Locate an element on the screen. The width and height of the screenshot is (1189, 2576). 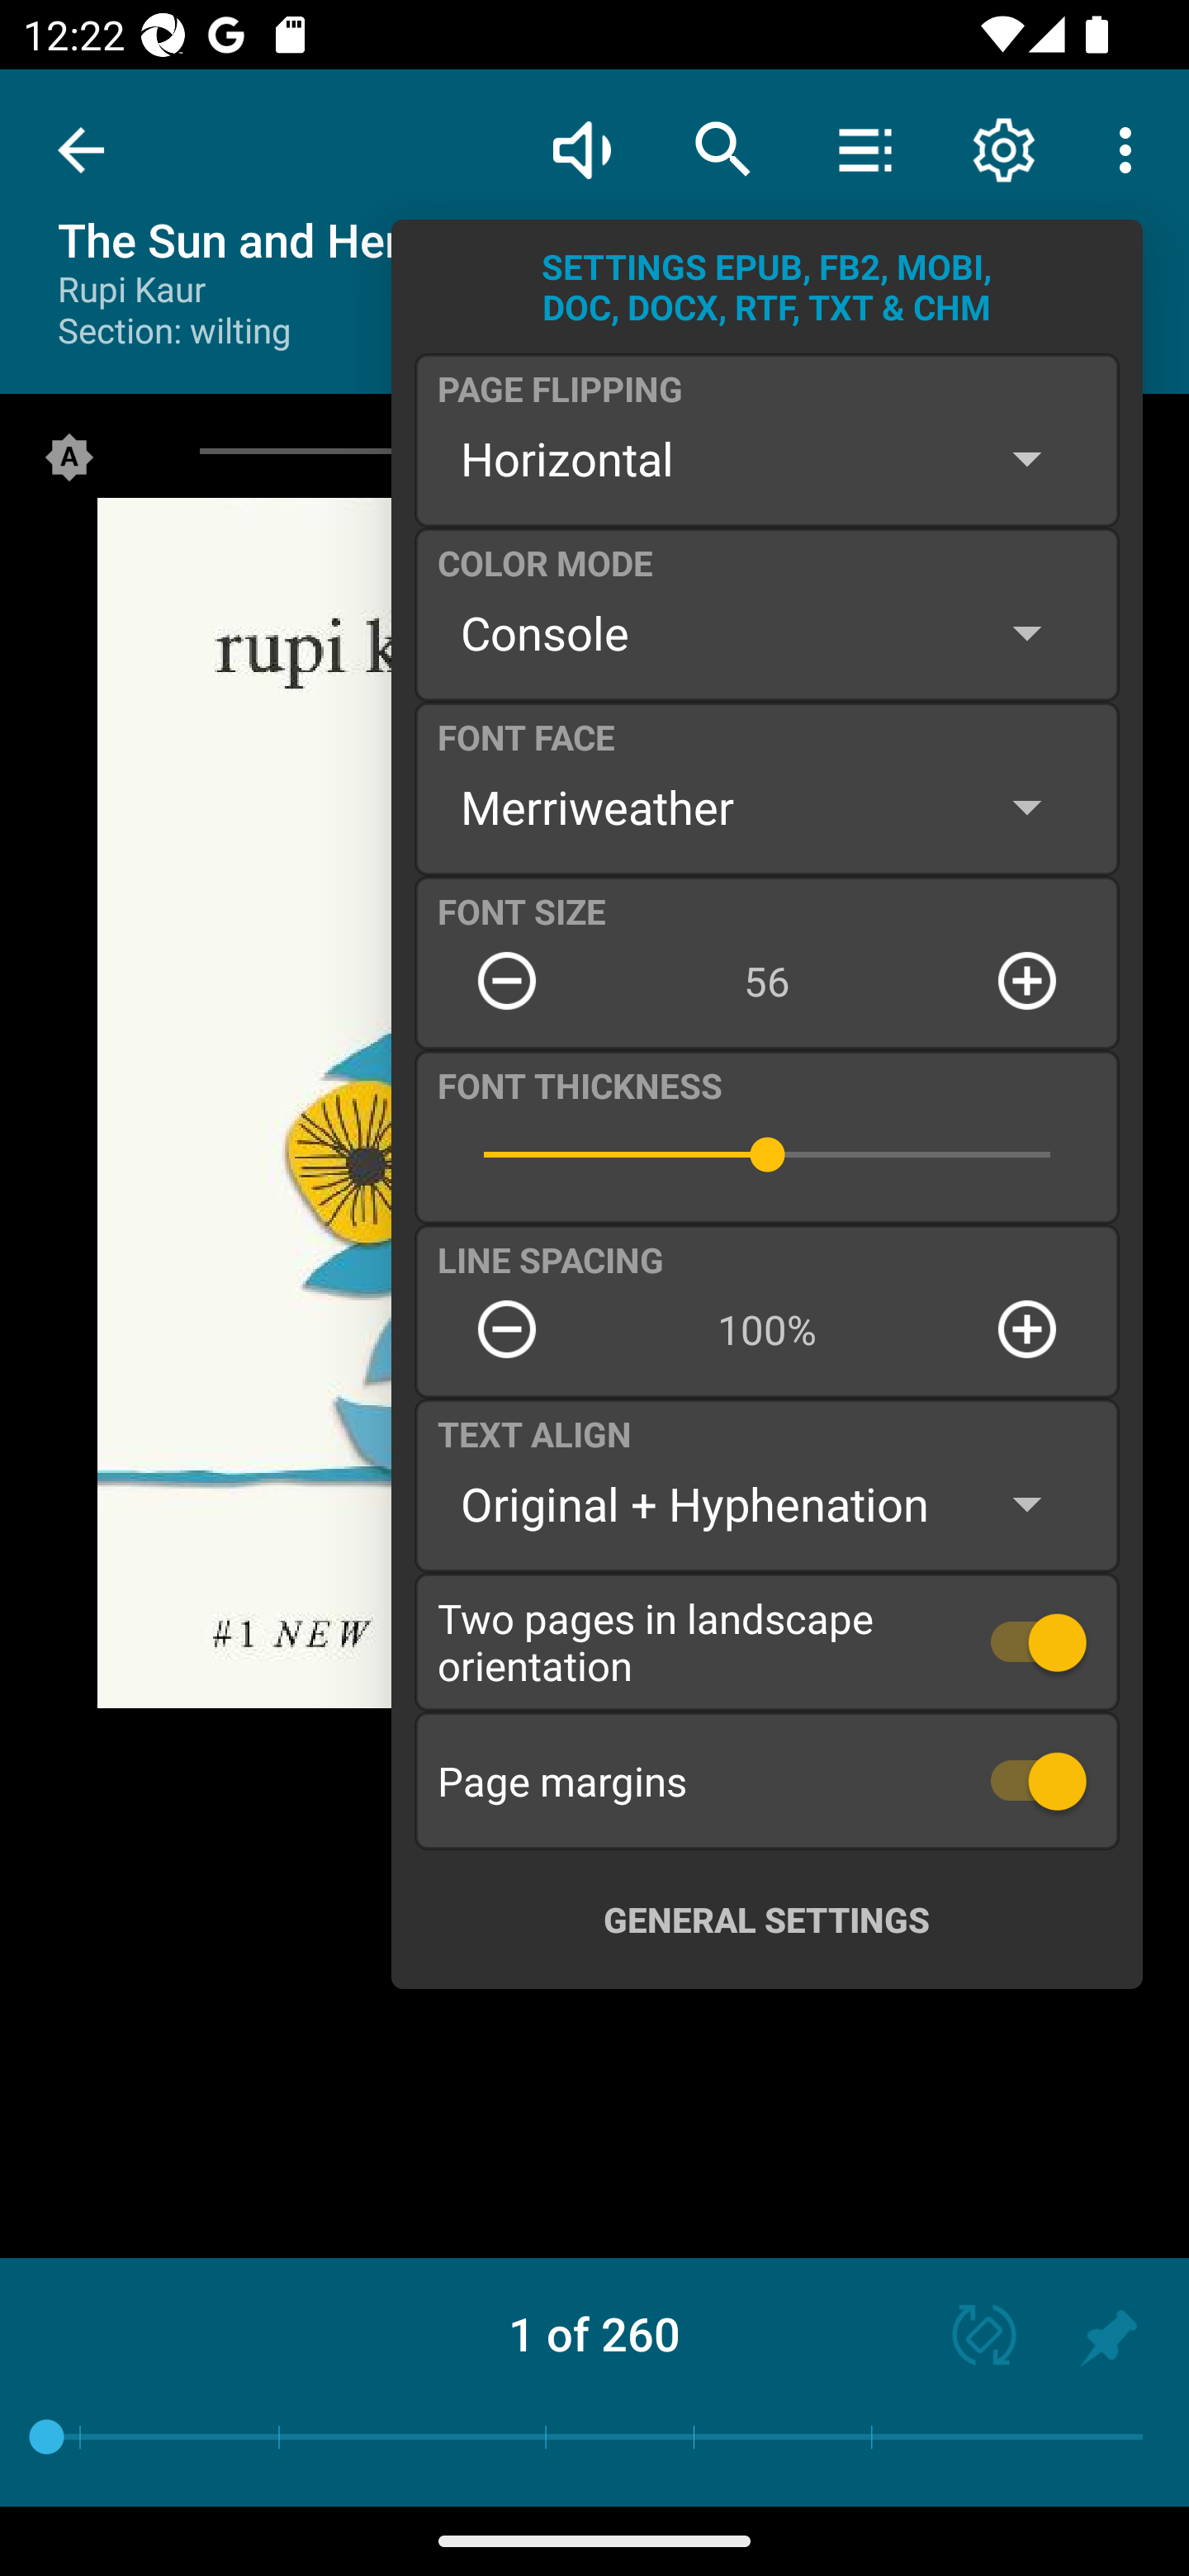
Original + Hyphenation is located at coordinates (766, 1504).